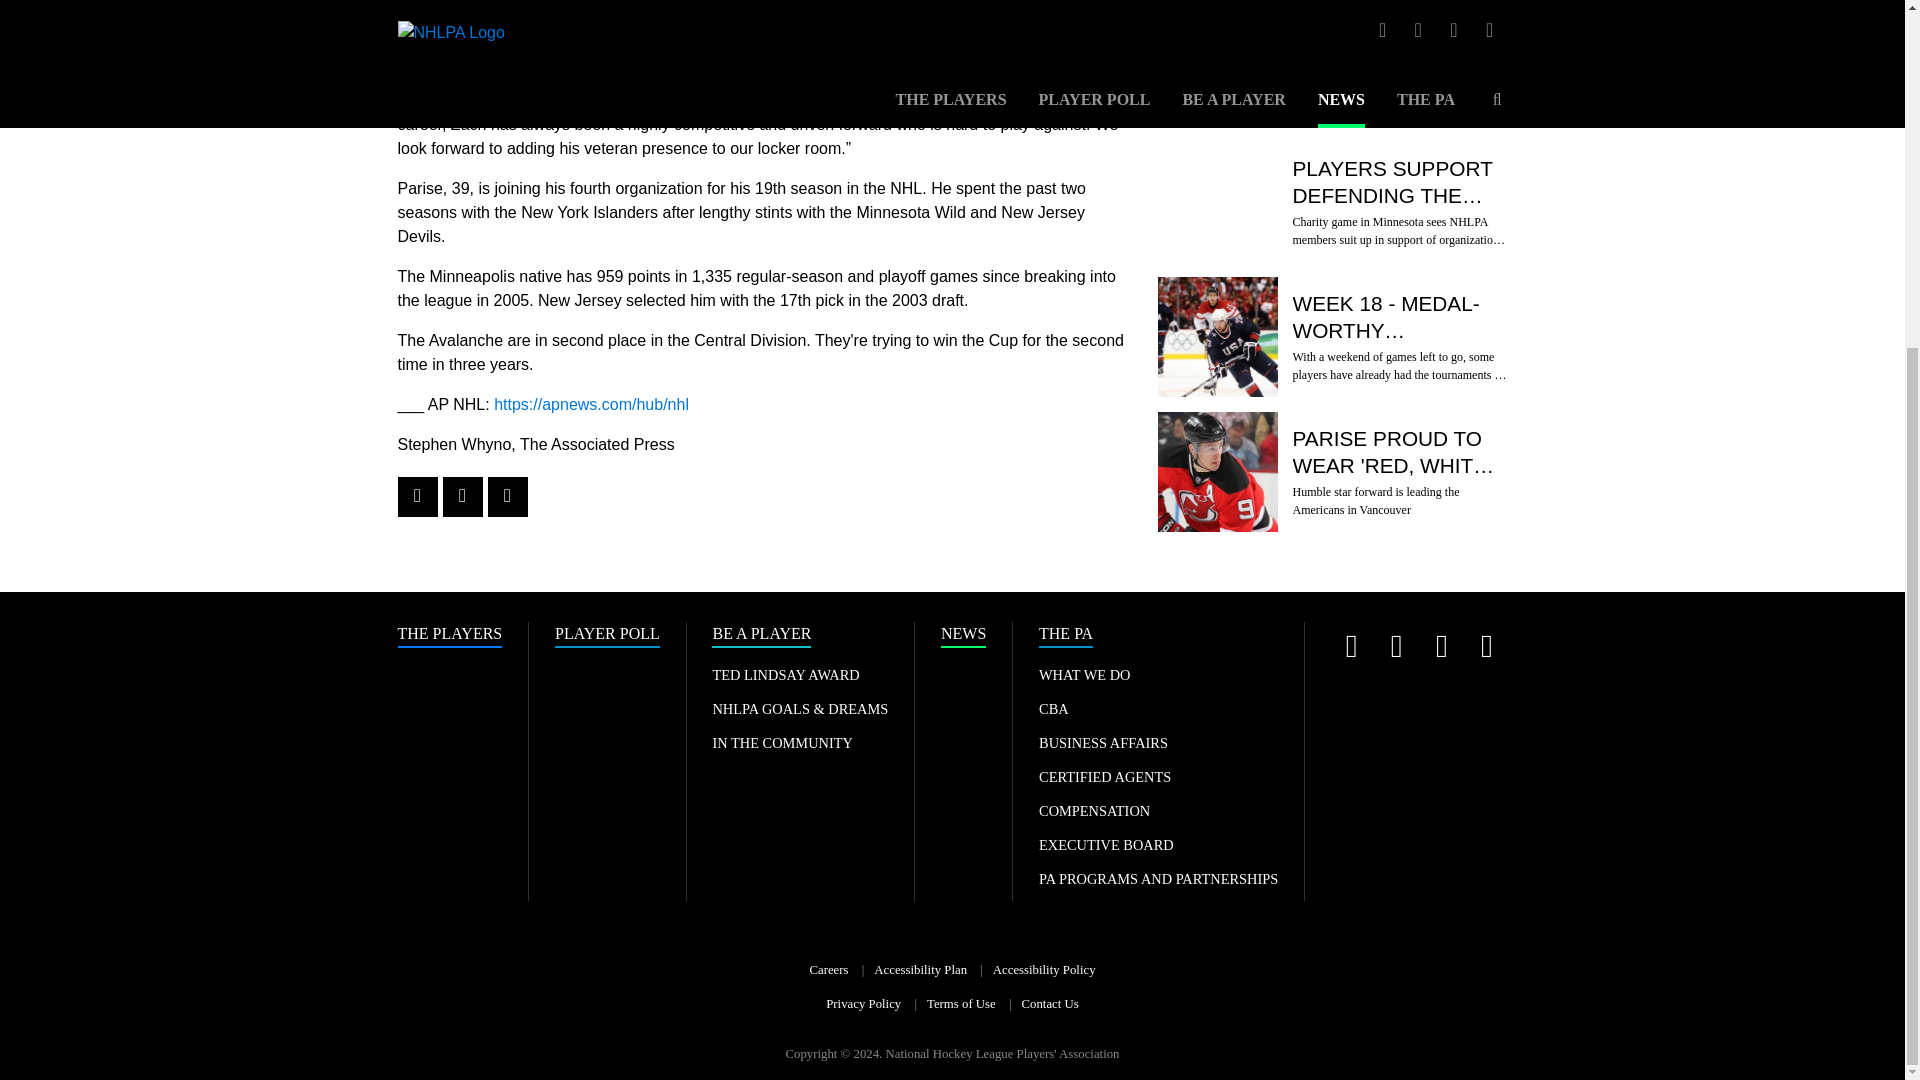 This screenshot has width=1920, height=1080. What do you see at coordinates (461, 497) in the screenshot?
I see `Share to Twitter` at bounding box center [461, 497].